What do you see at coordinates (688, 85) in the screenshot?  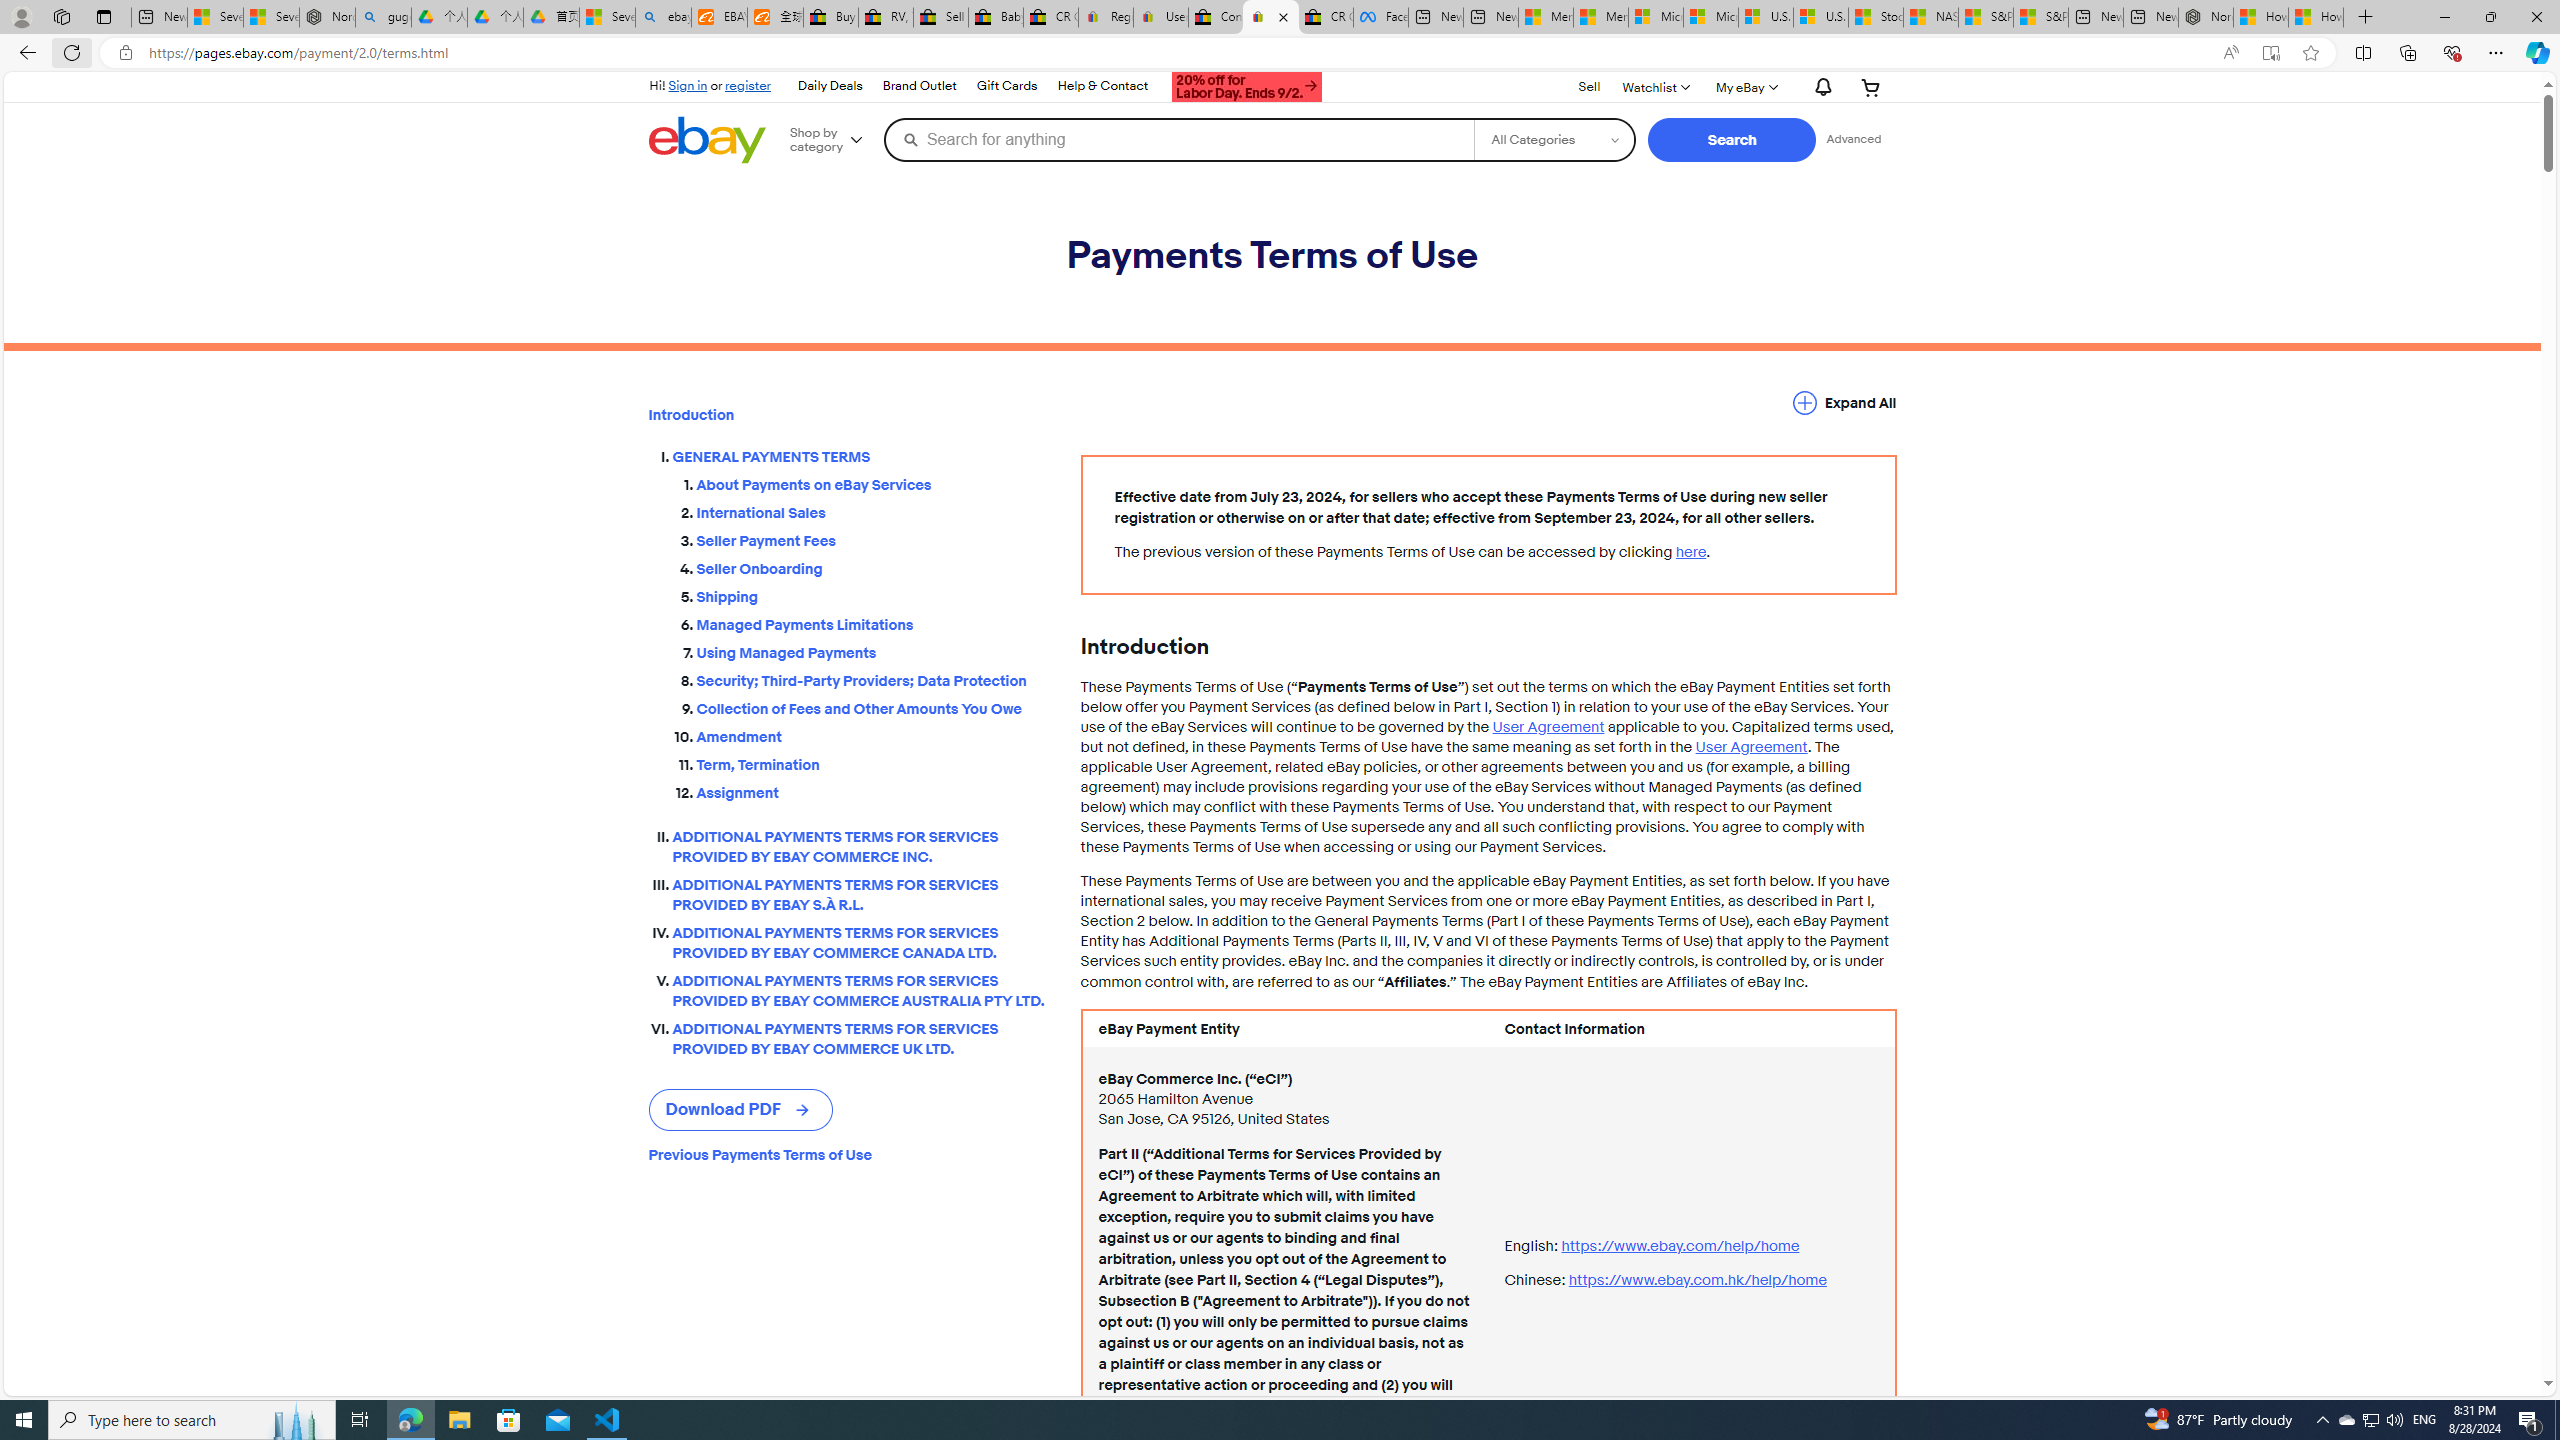 I see `Sign in` at bounding box center [688, 85].